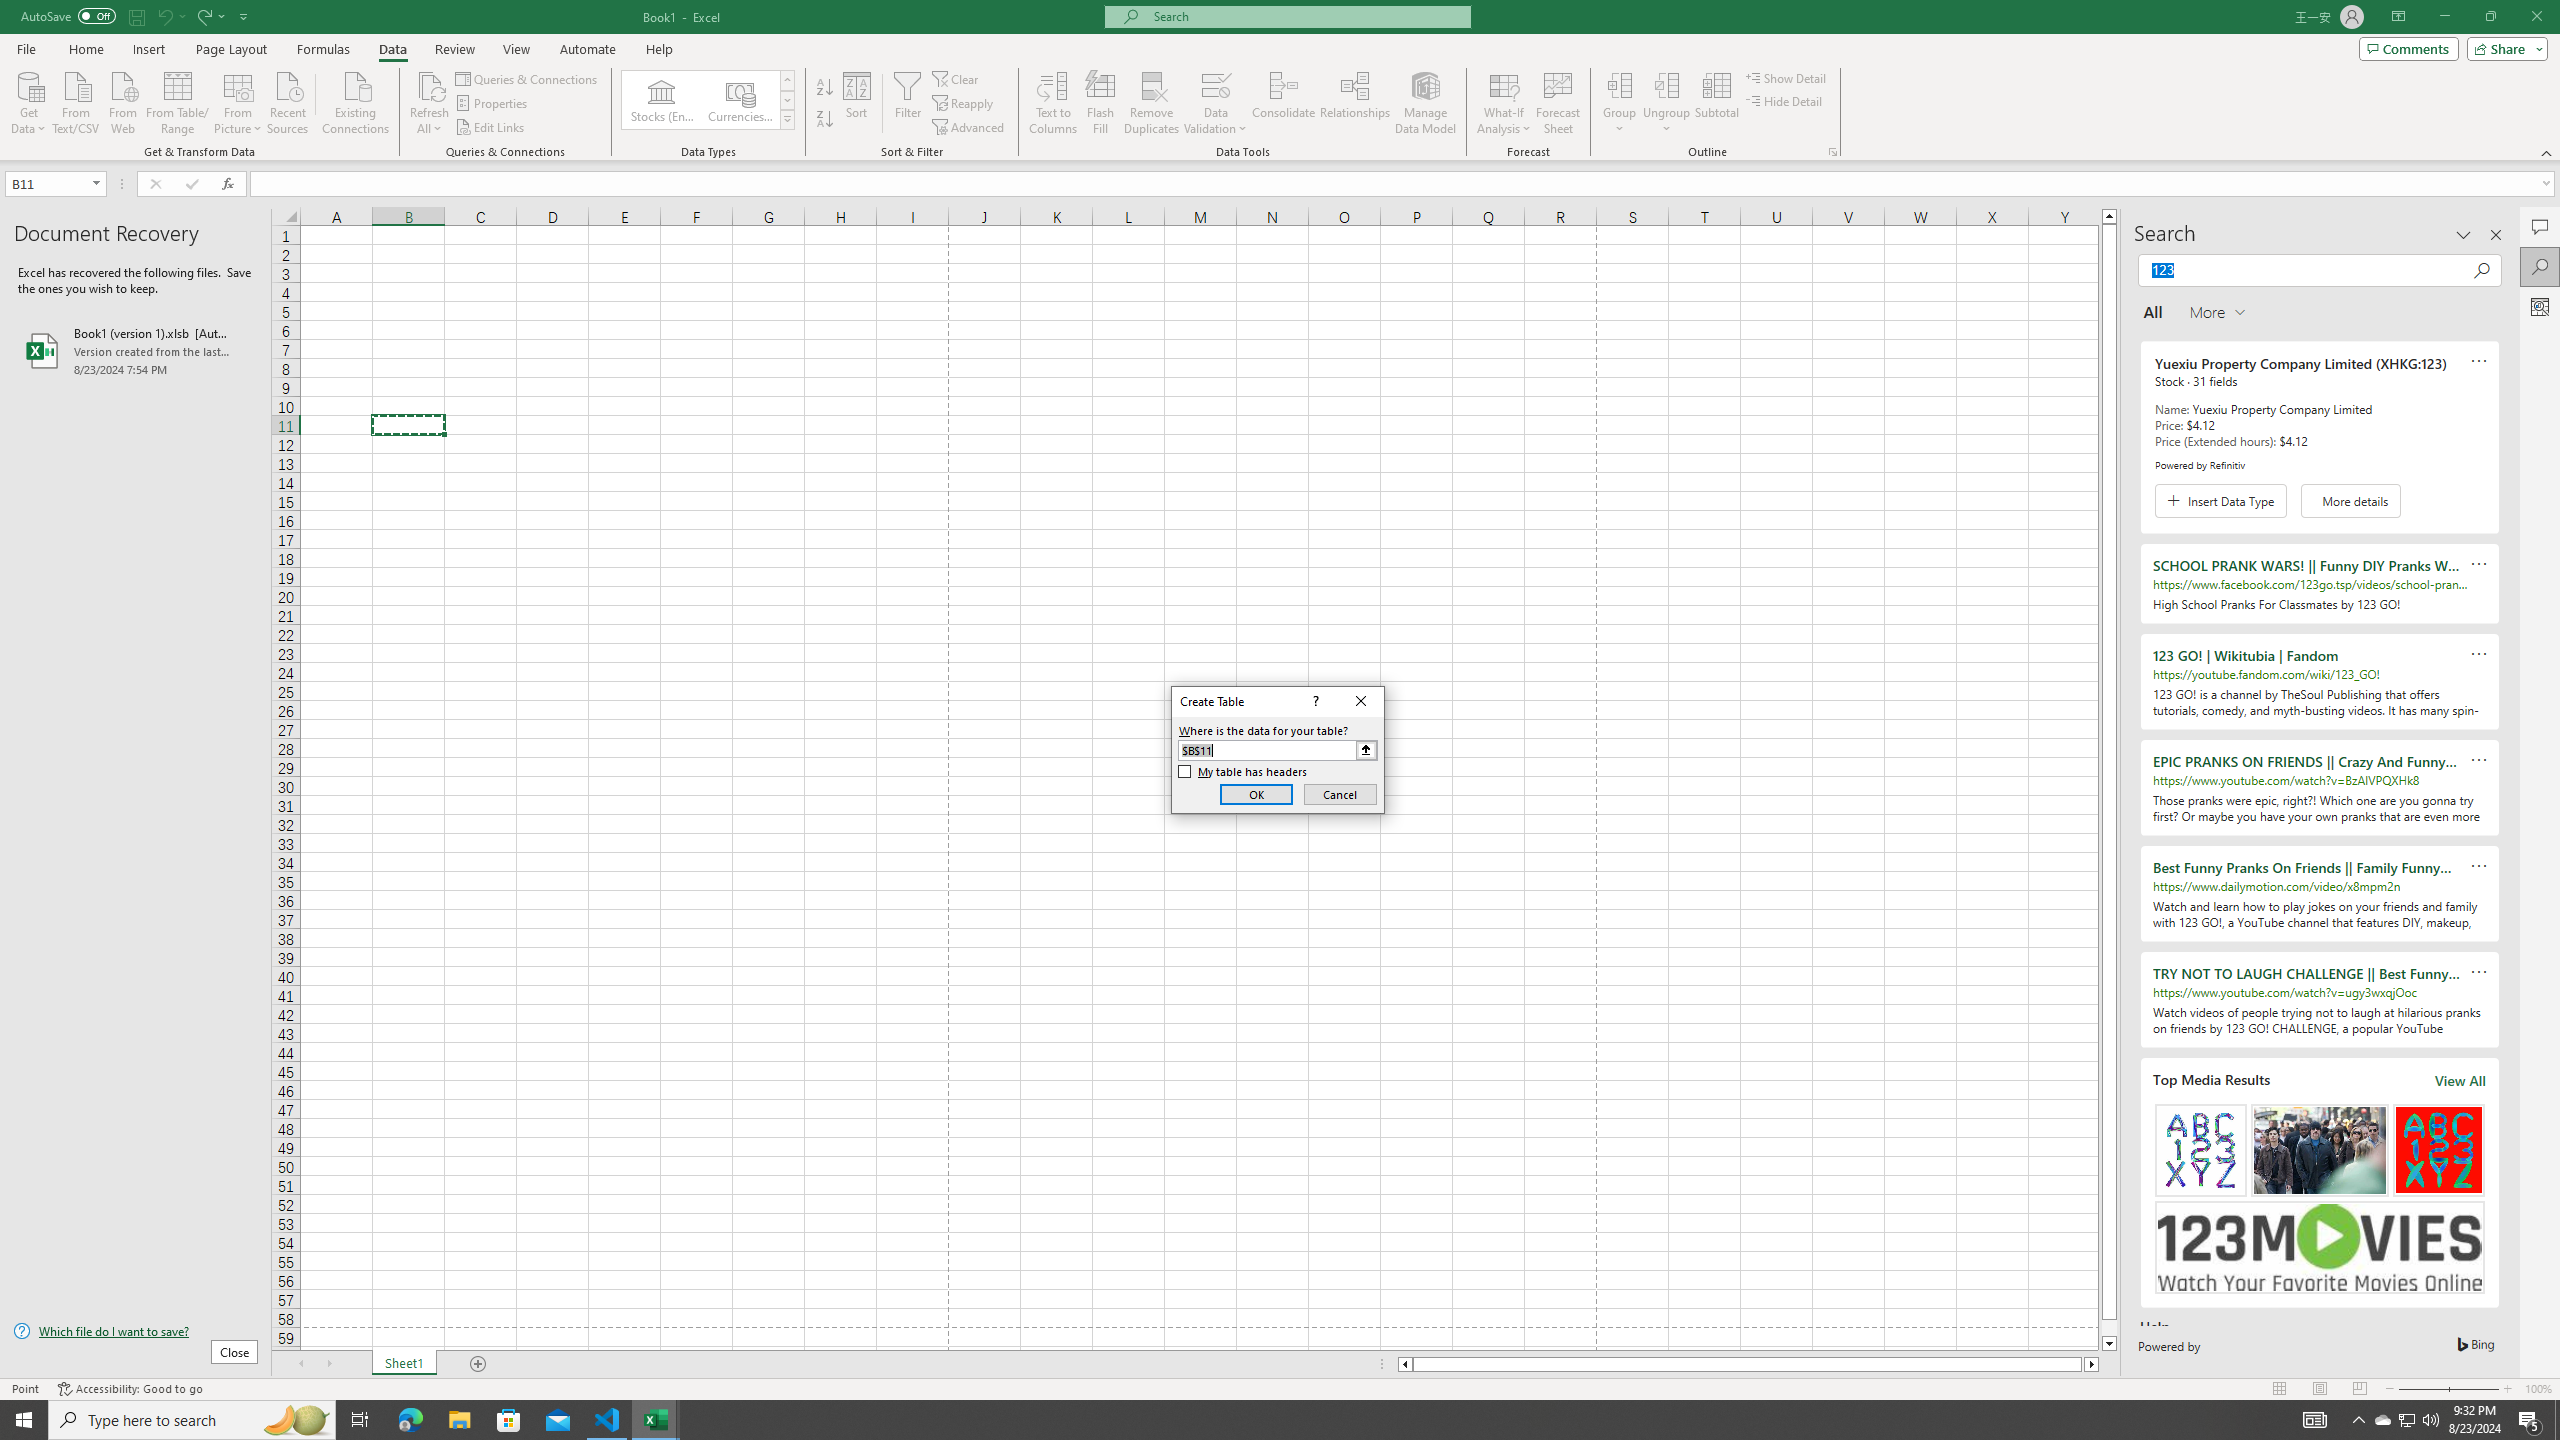 This screenshot has width=2560, height=1440. Describe the element at coordinates (2358, 1420) in the screenshot. I see `Notification Chevron` at that location.